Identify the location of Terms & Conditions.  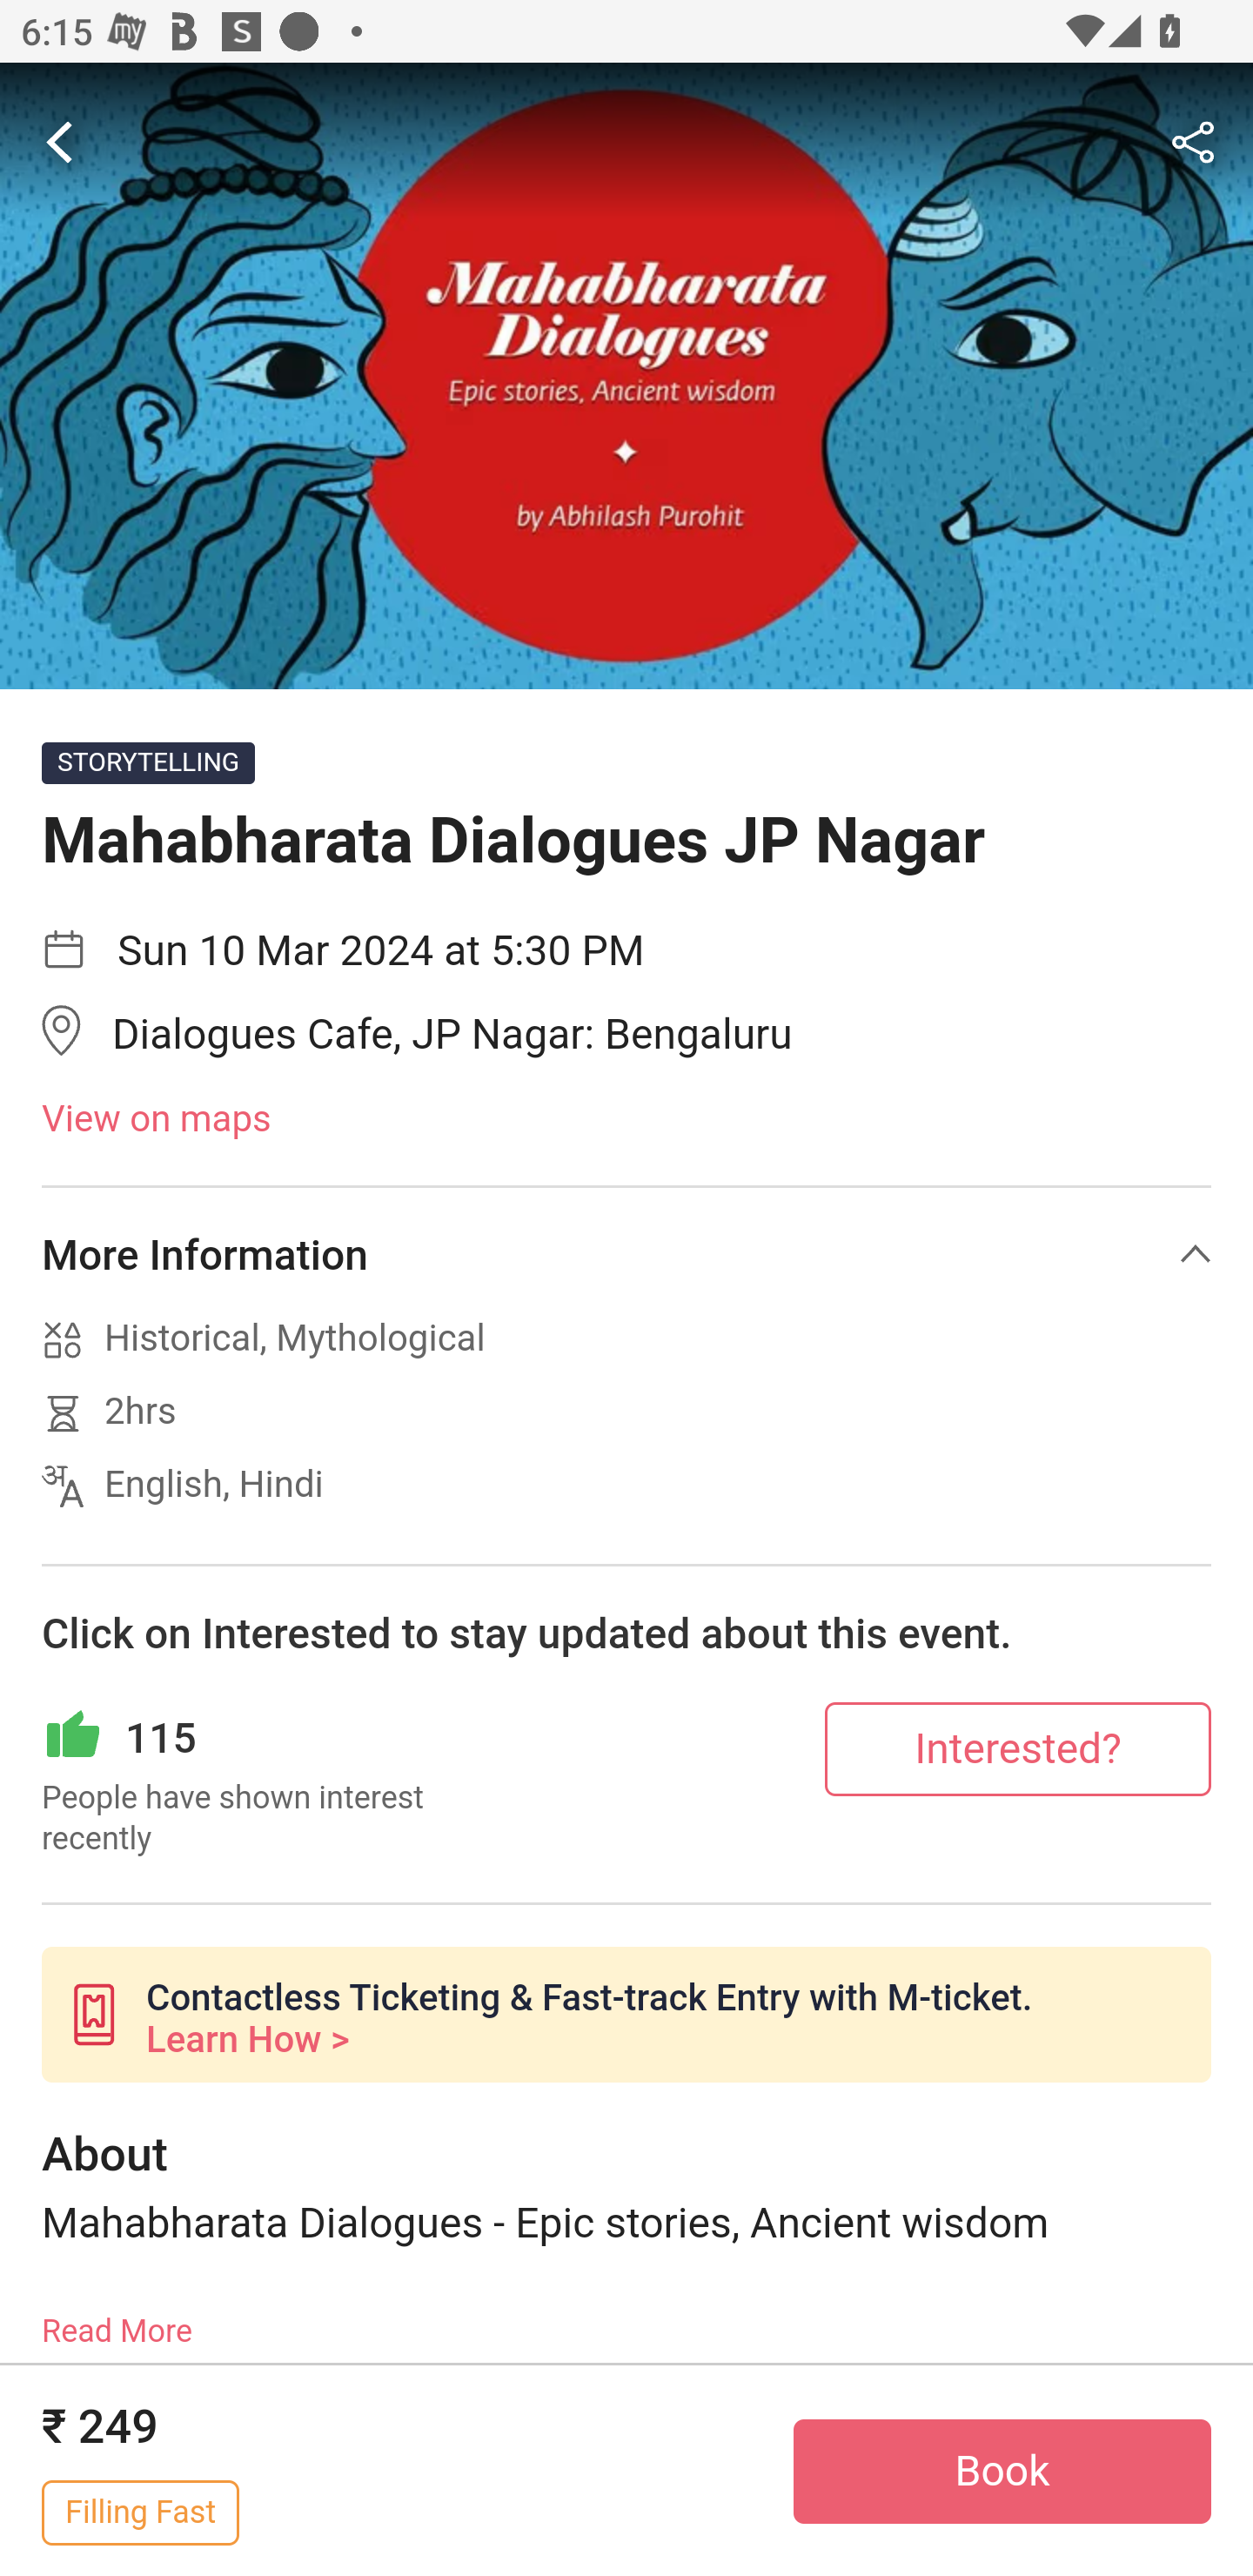
(626, 2465).